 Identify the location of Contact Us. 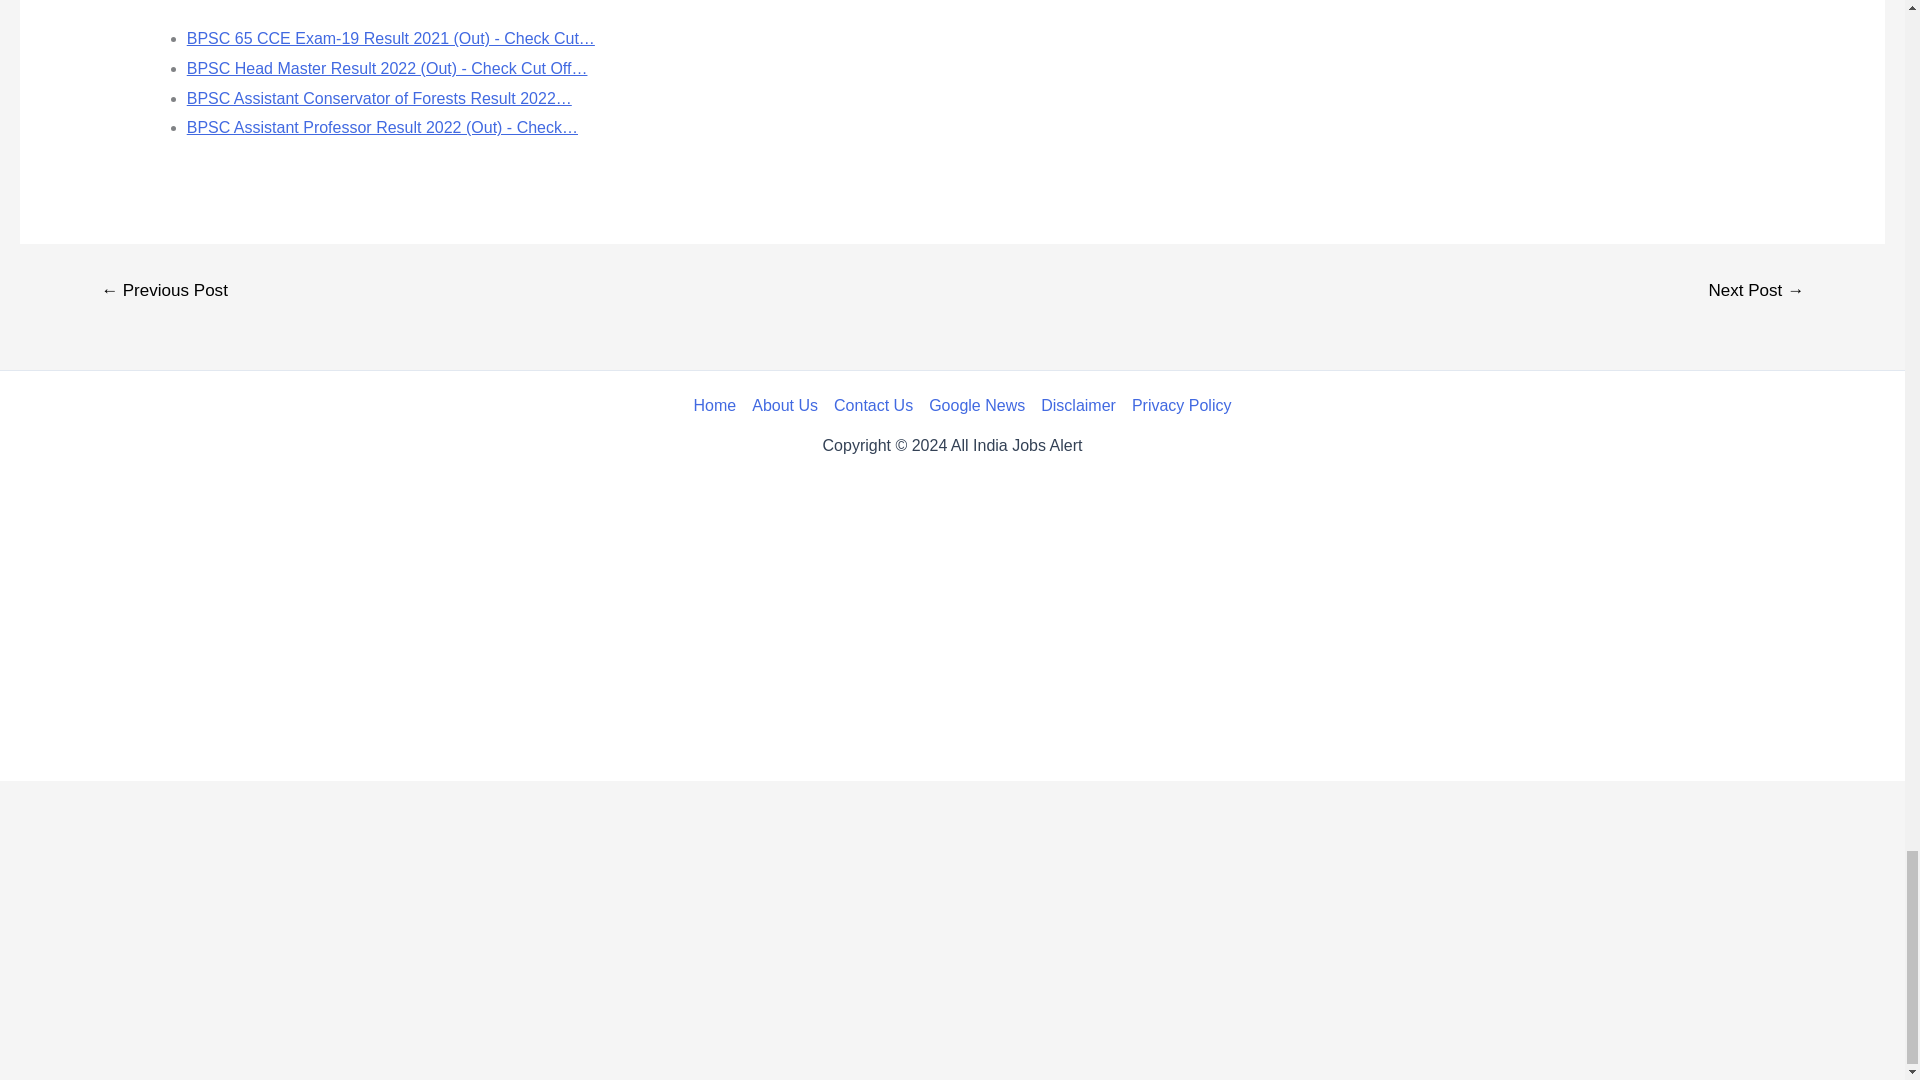
(873, 406).